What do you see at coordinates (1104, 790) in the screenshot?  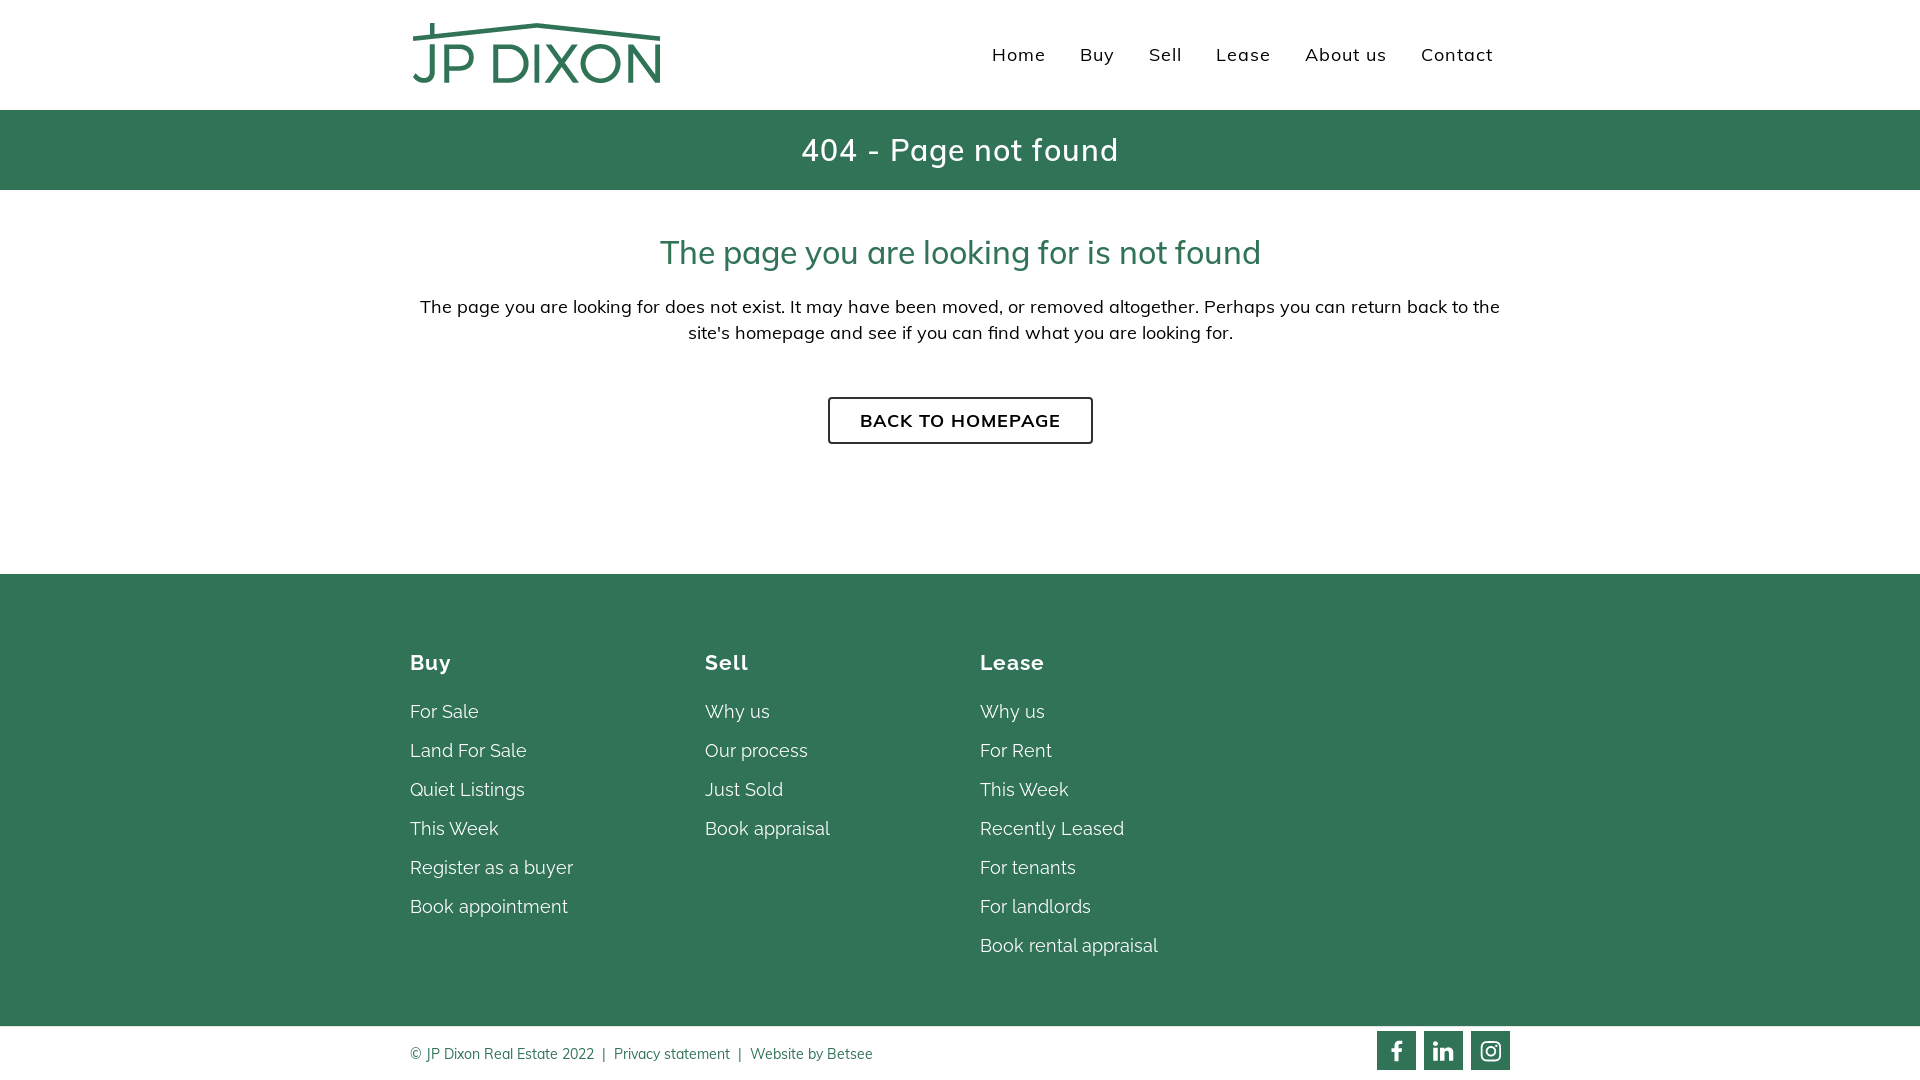 I see `This Week` at bounding box center [1104, 790].